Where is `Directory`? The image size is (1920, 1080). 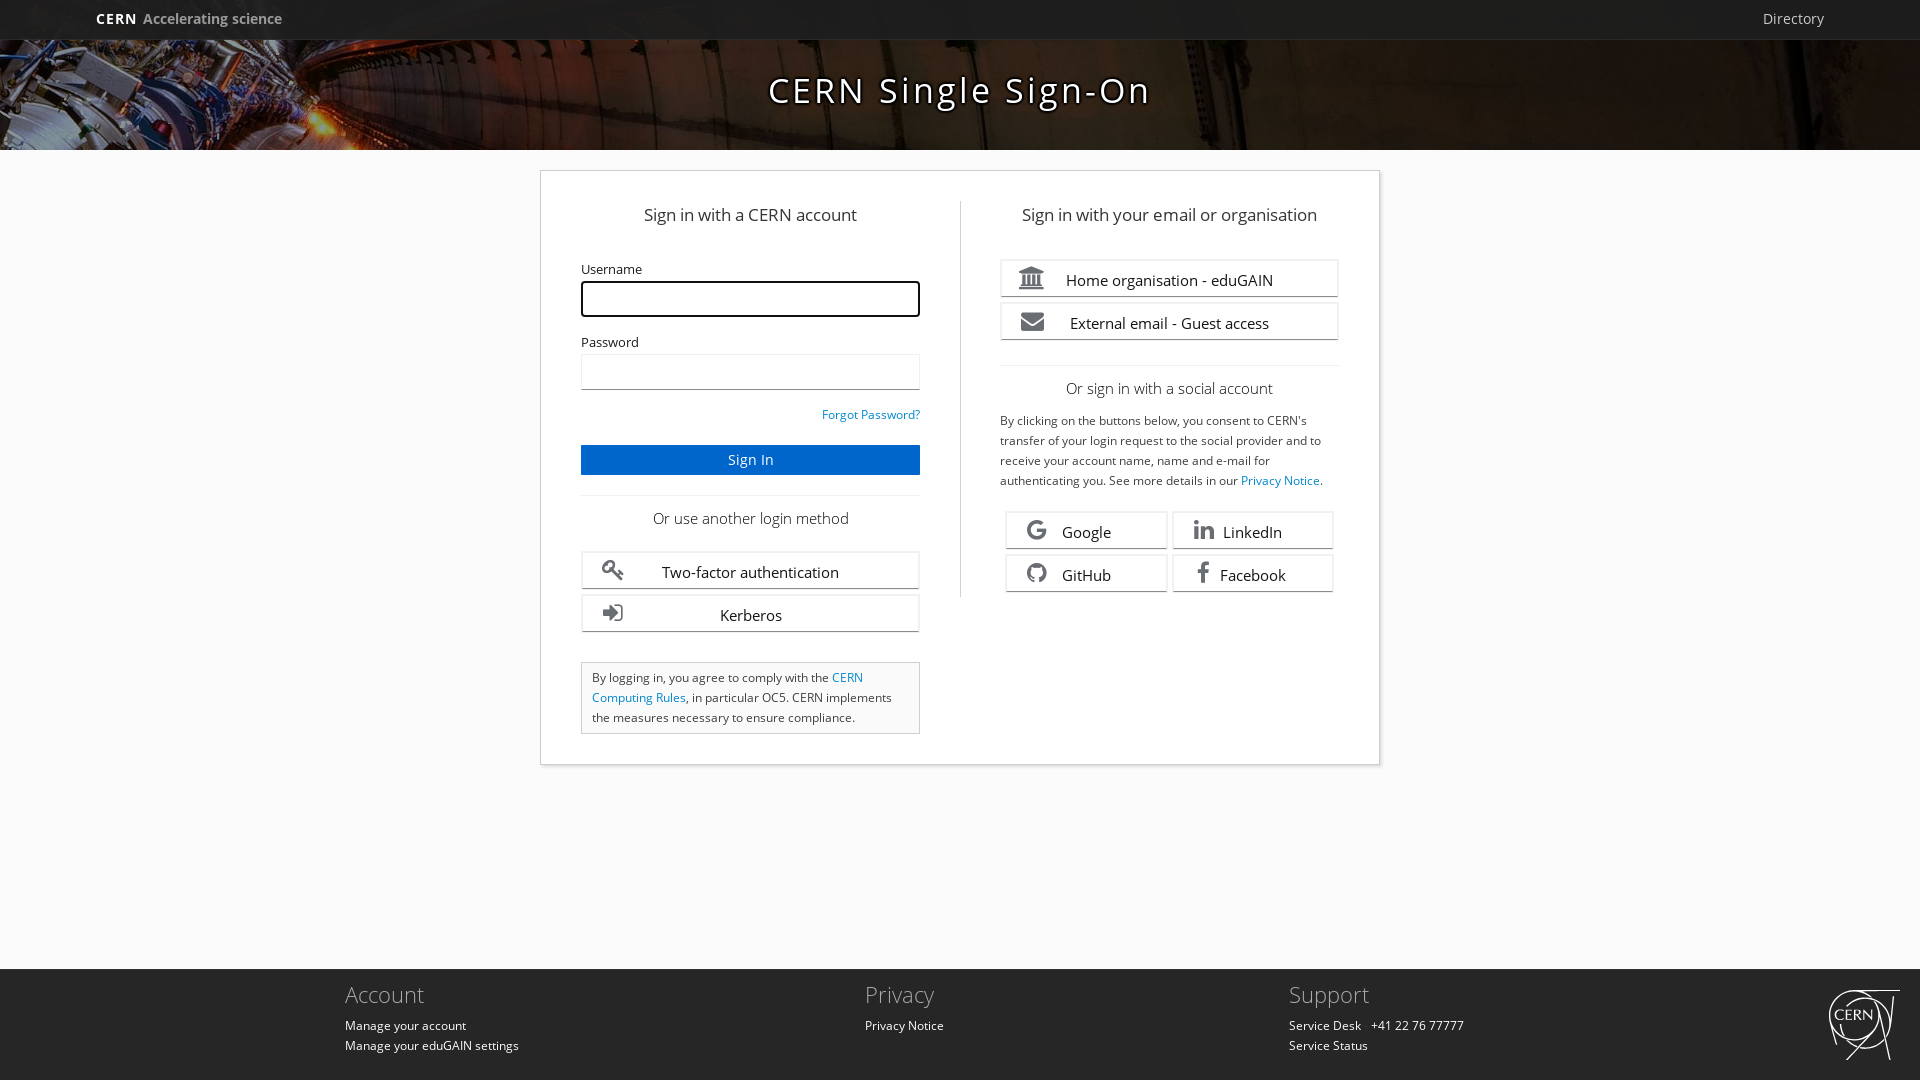 Directory is located at coordinates (1794, 19).